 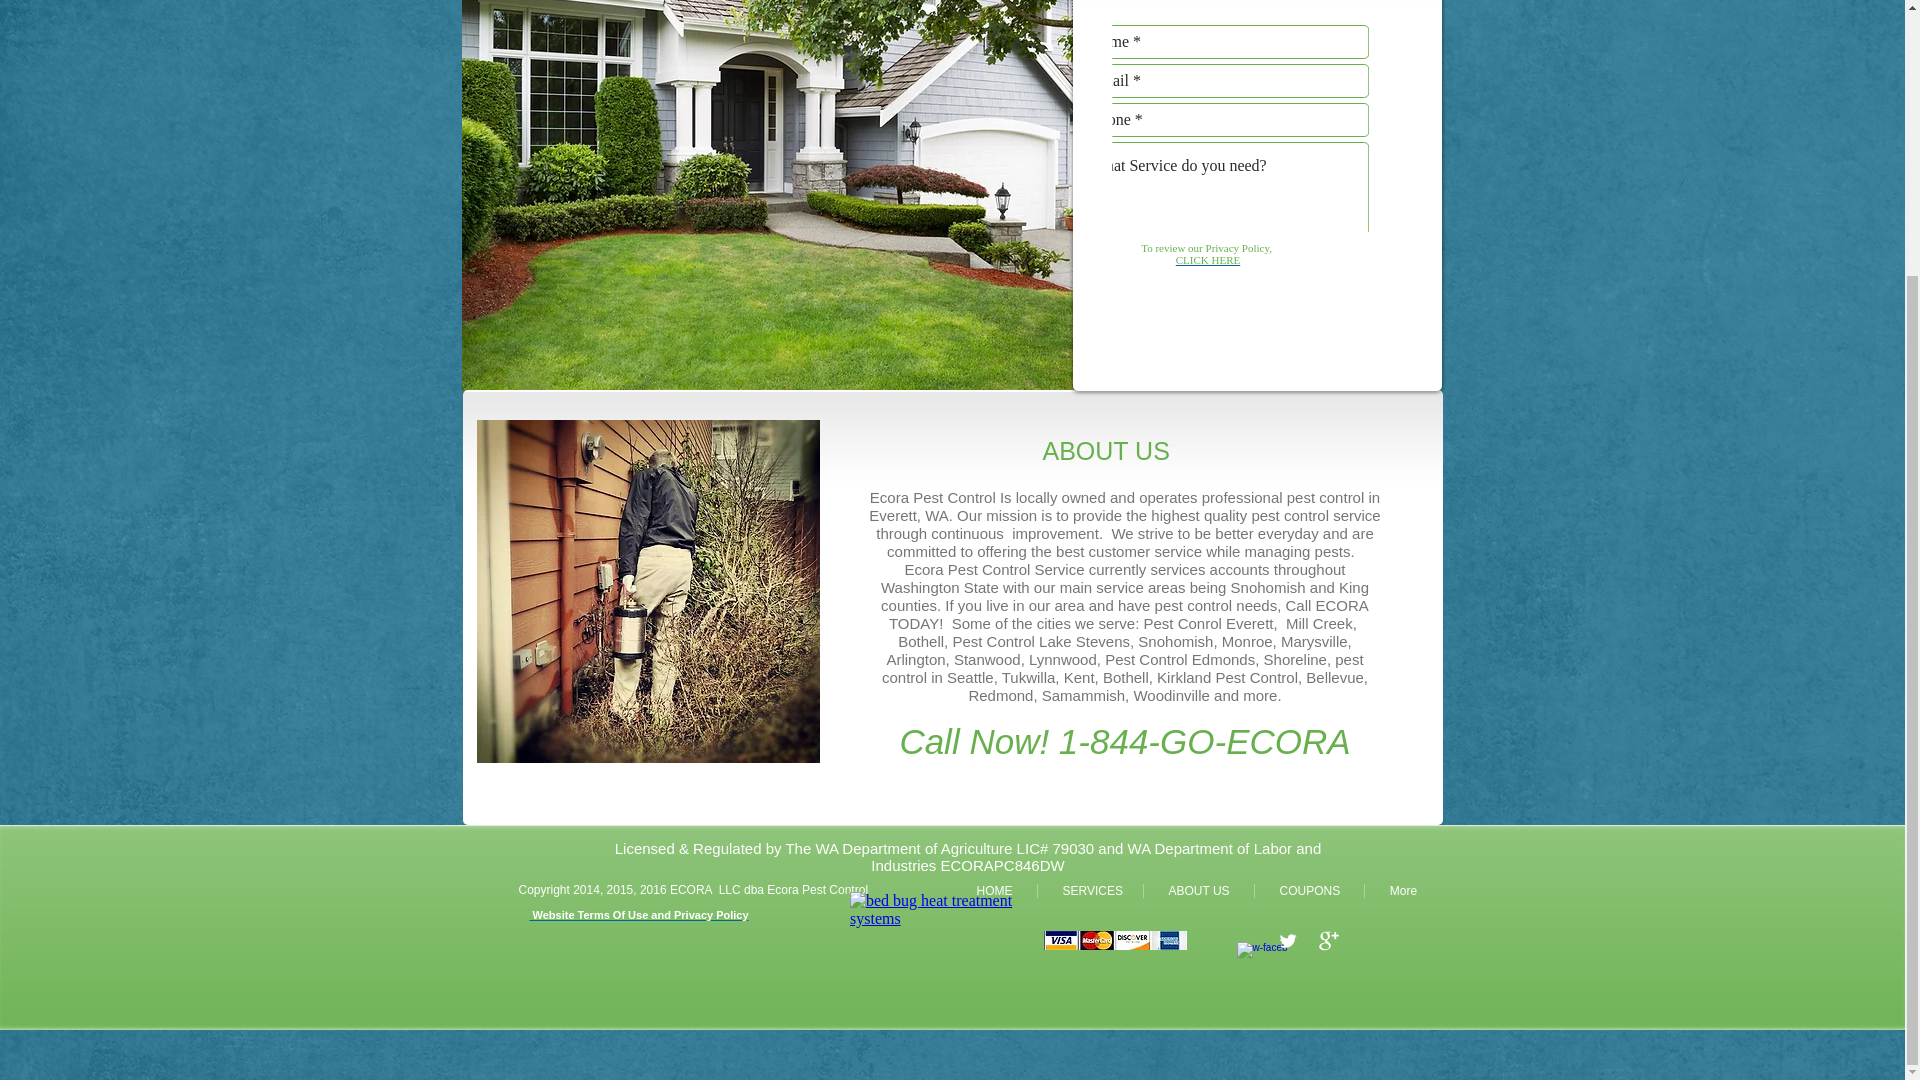 What do you see at coordinates (1308, 890) in the screenshot?
I see `COUPONS` at bounding box center [1308, 890].